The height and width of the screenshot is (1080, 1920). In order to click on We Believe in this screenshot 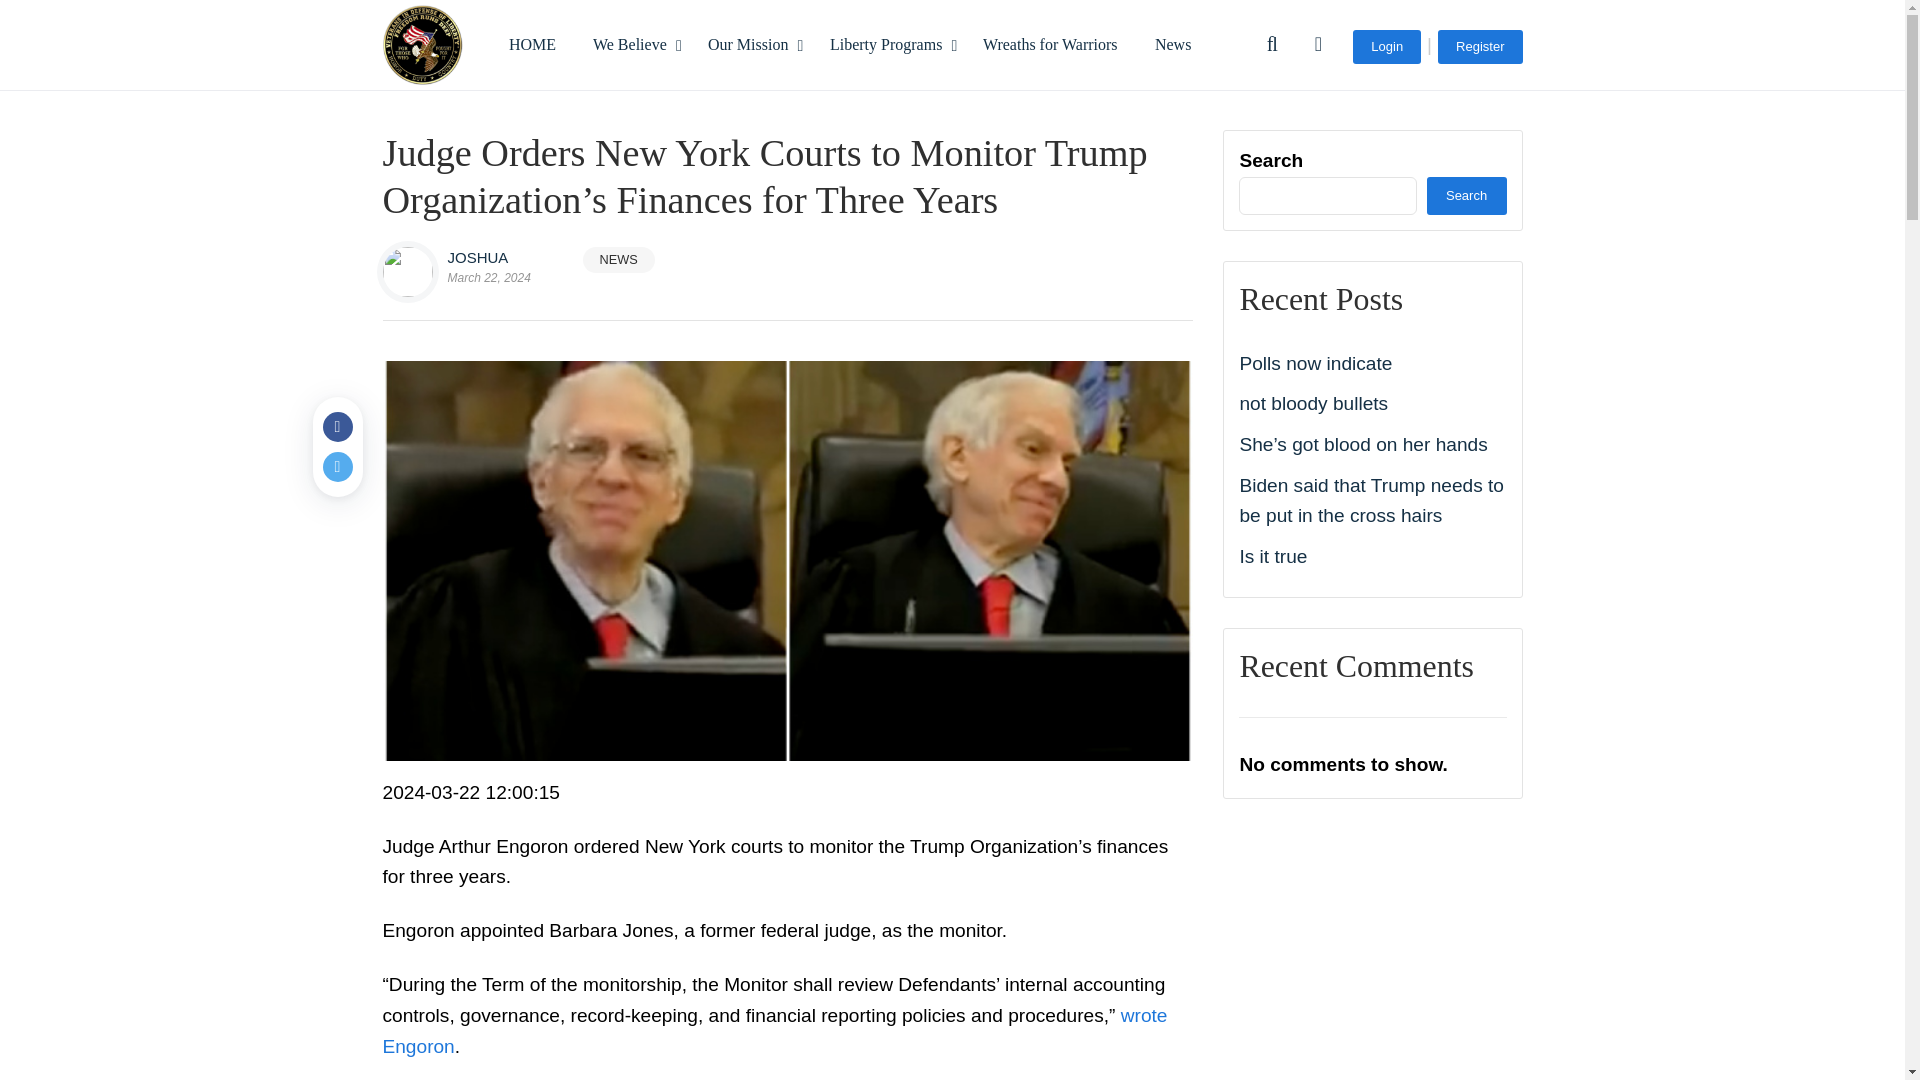, I will do `click(632, 44)`.